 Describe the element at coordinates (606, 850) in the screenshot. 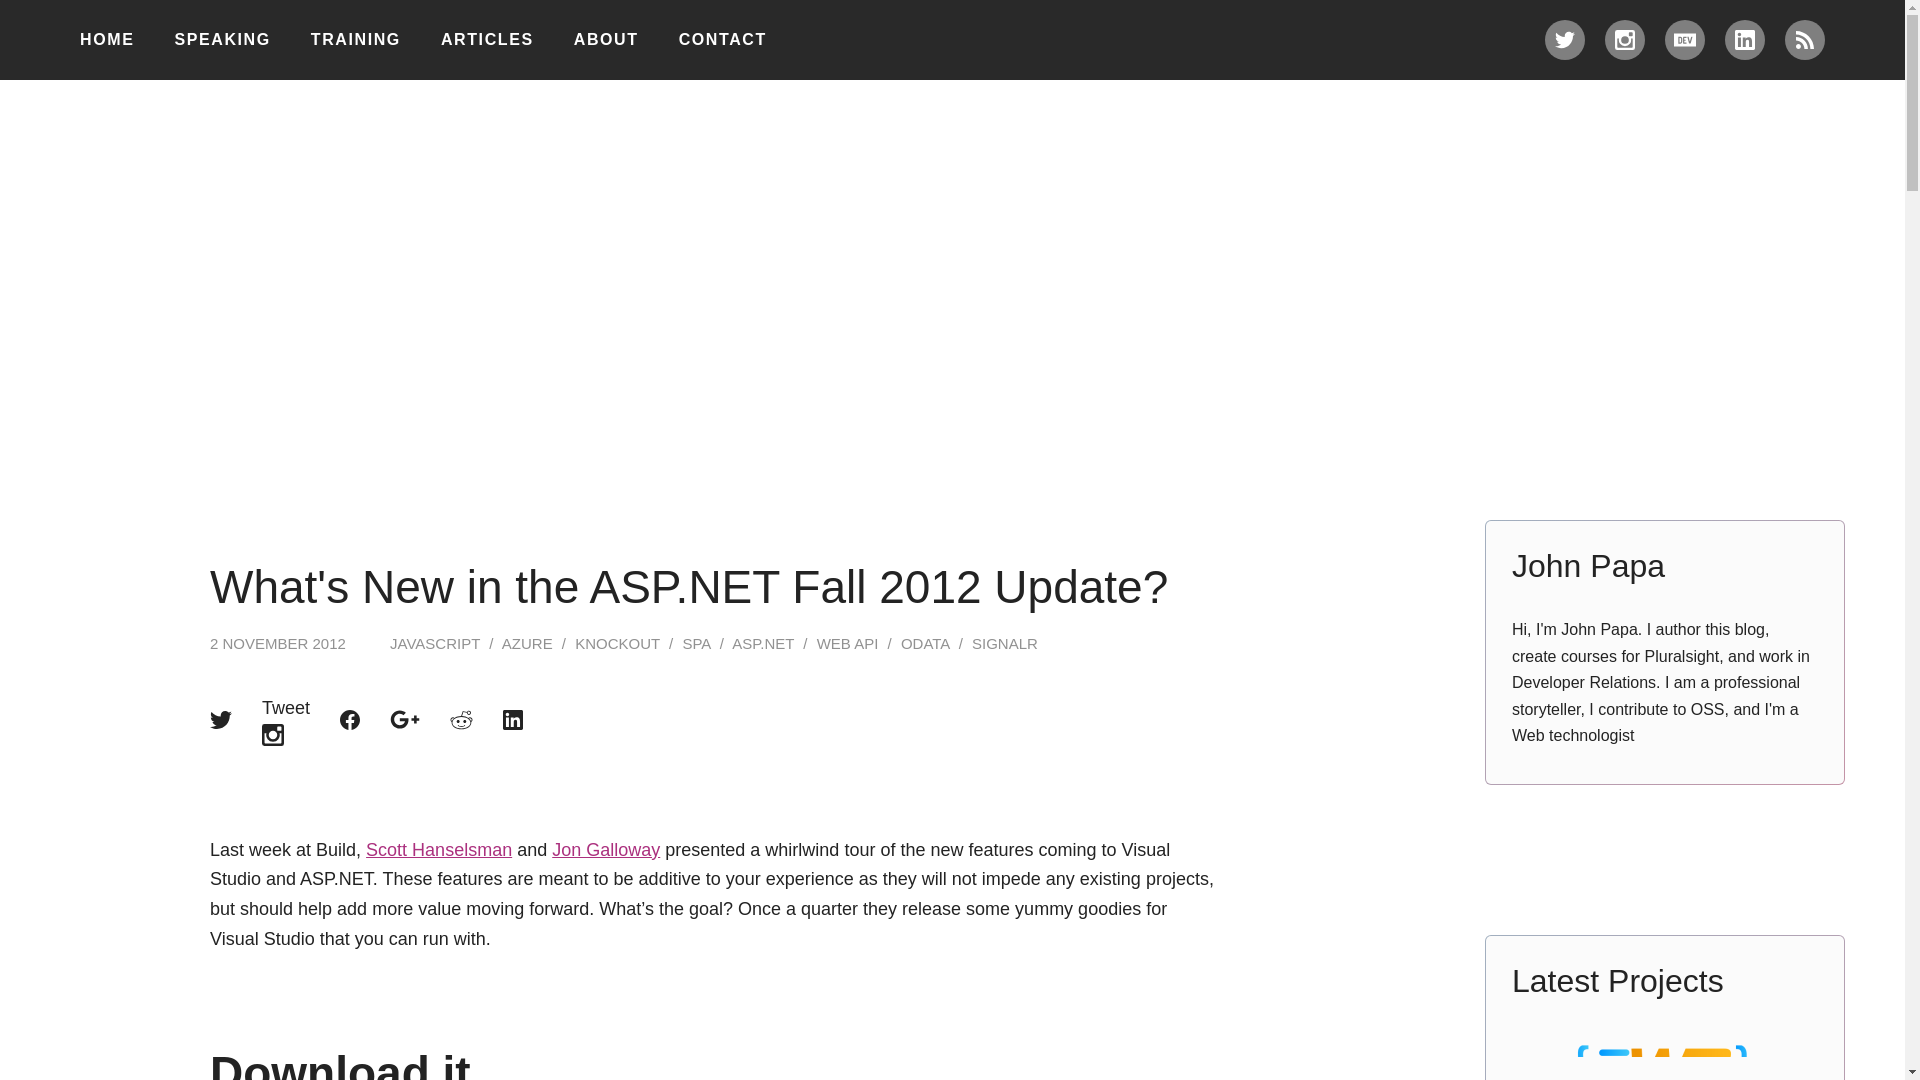

I see `Jon Galloway` at that location.